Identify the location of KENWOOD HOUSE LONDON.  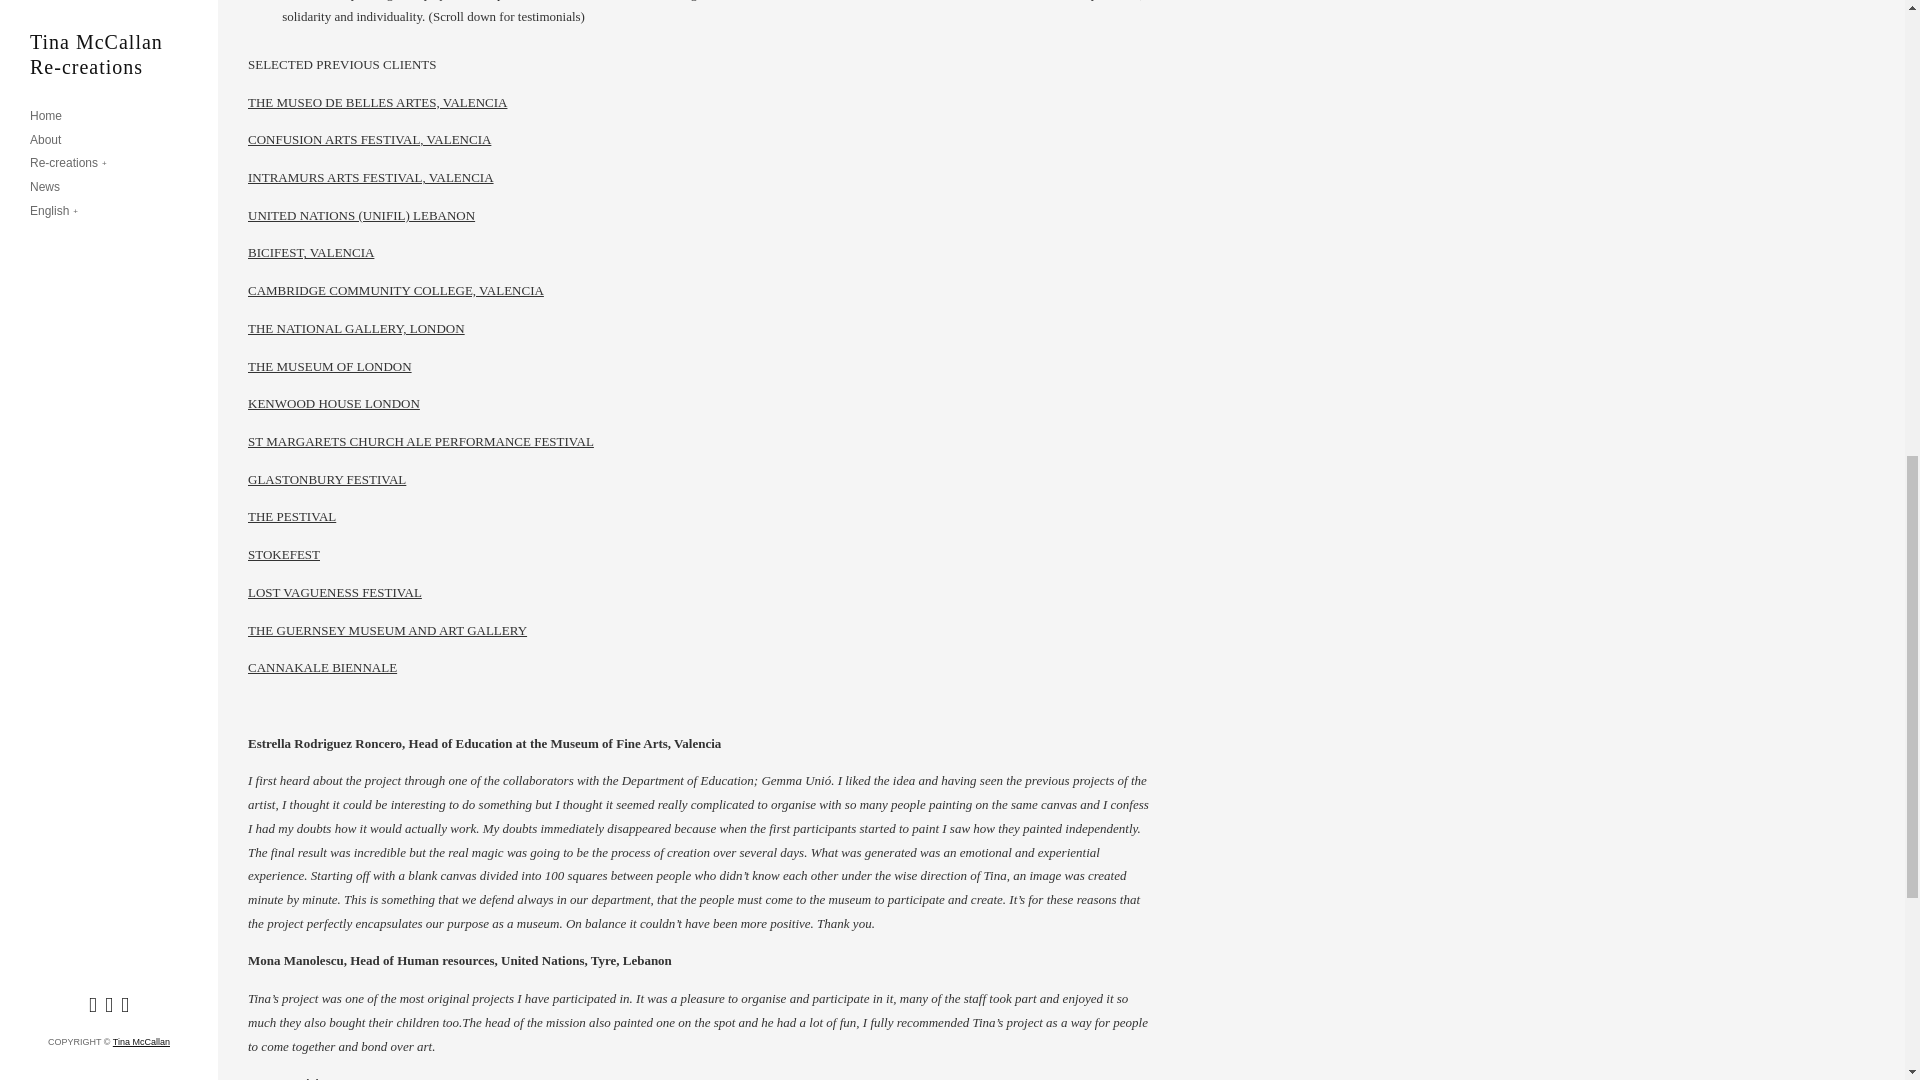
(334, 404).